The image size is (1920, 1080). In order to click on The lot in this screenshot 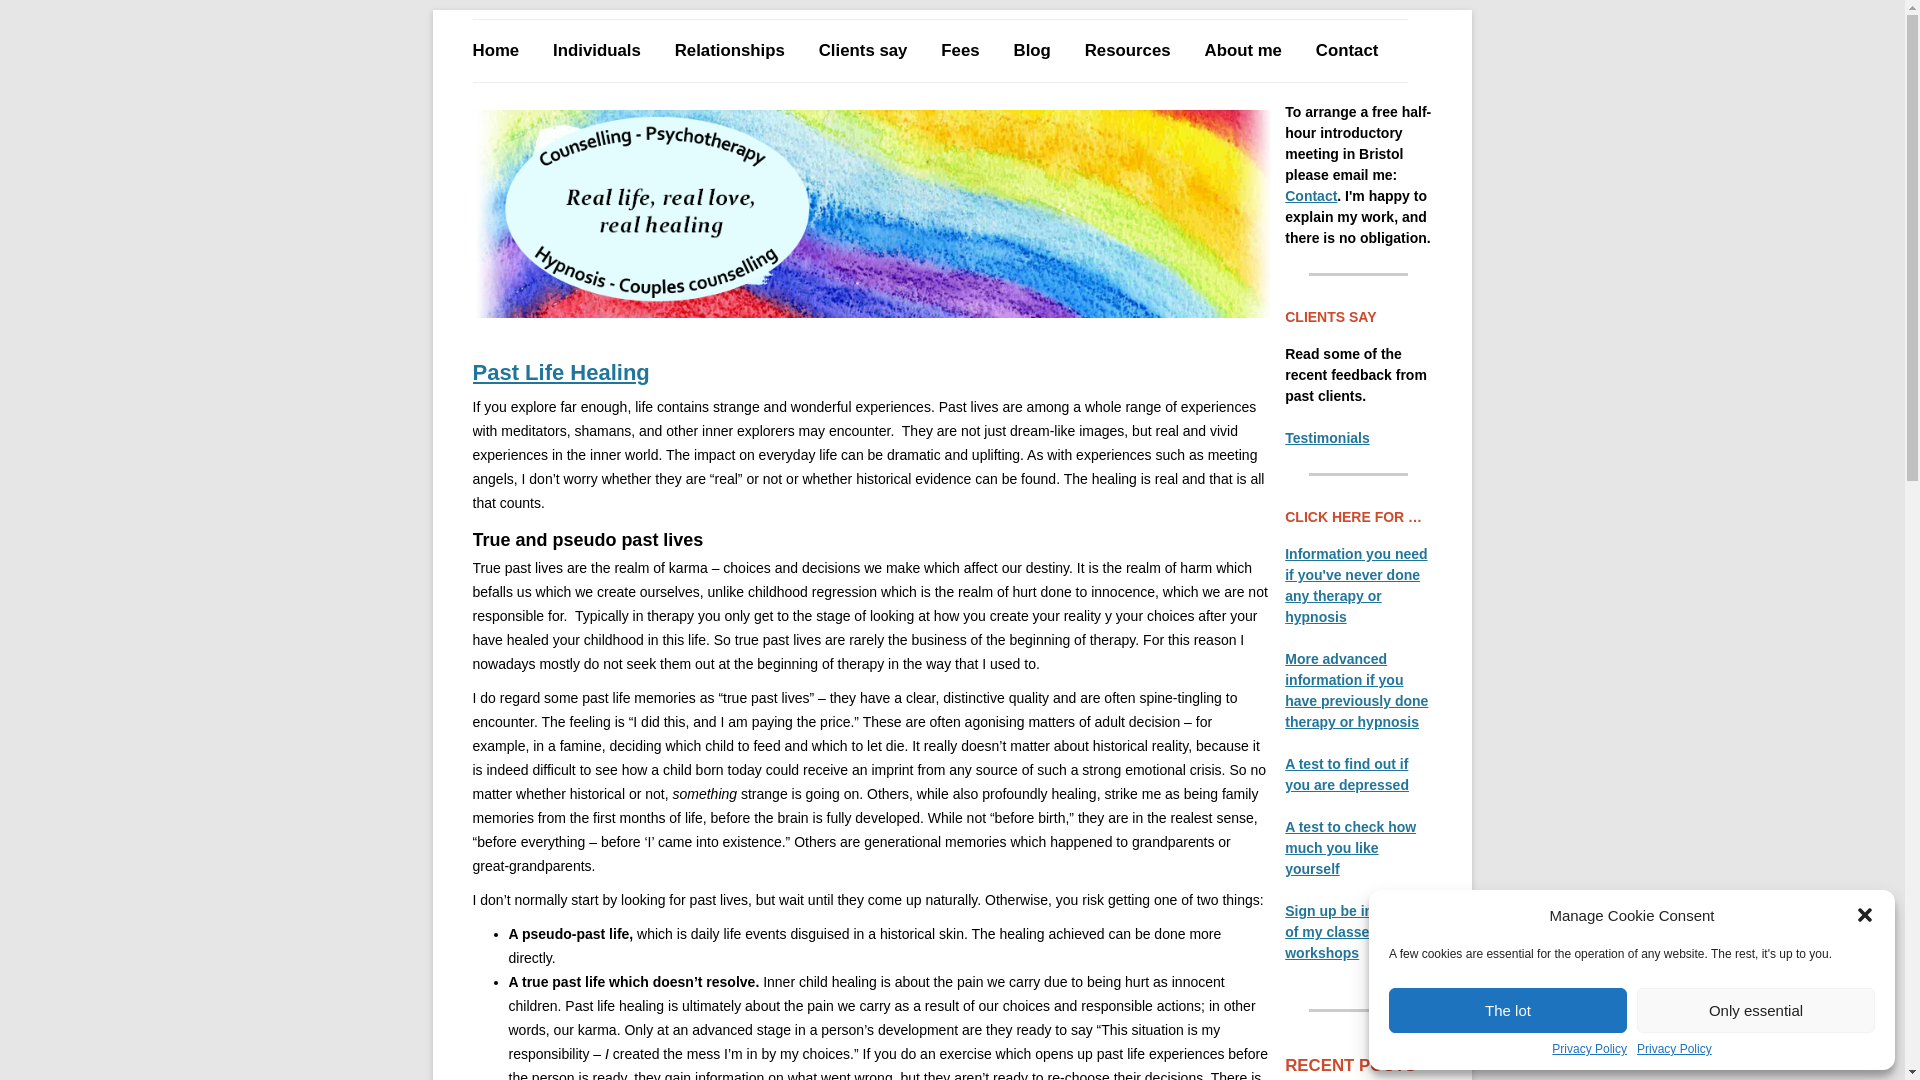, I will do `click(1507, 1010)`.